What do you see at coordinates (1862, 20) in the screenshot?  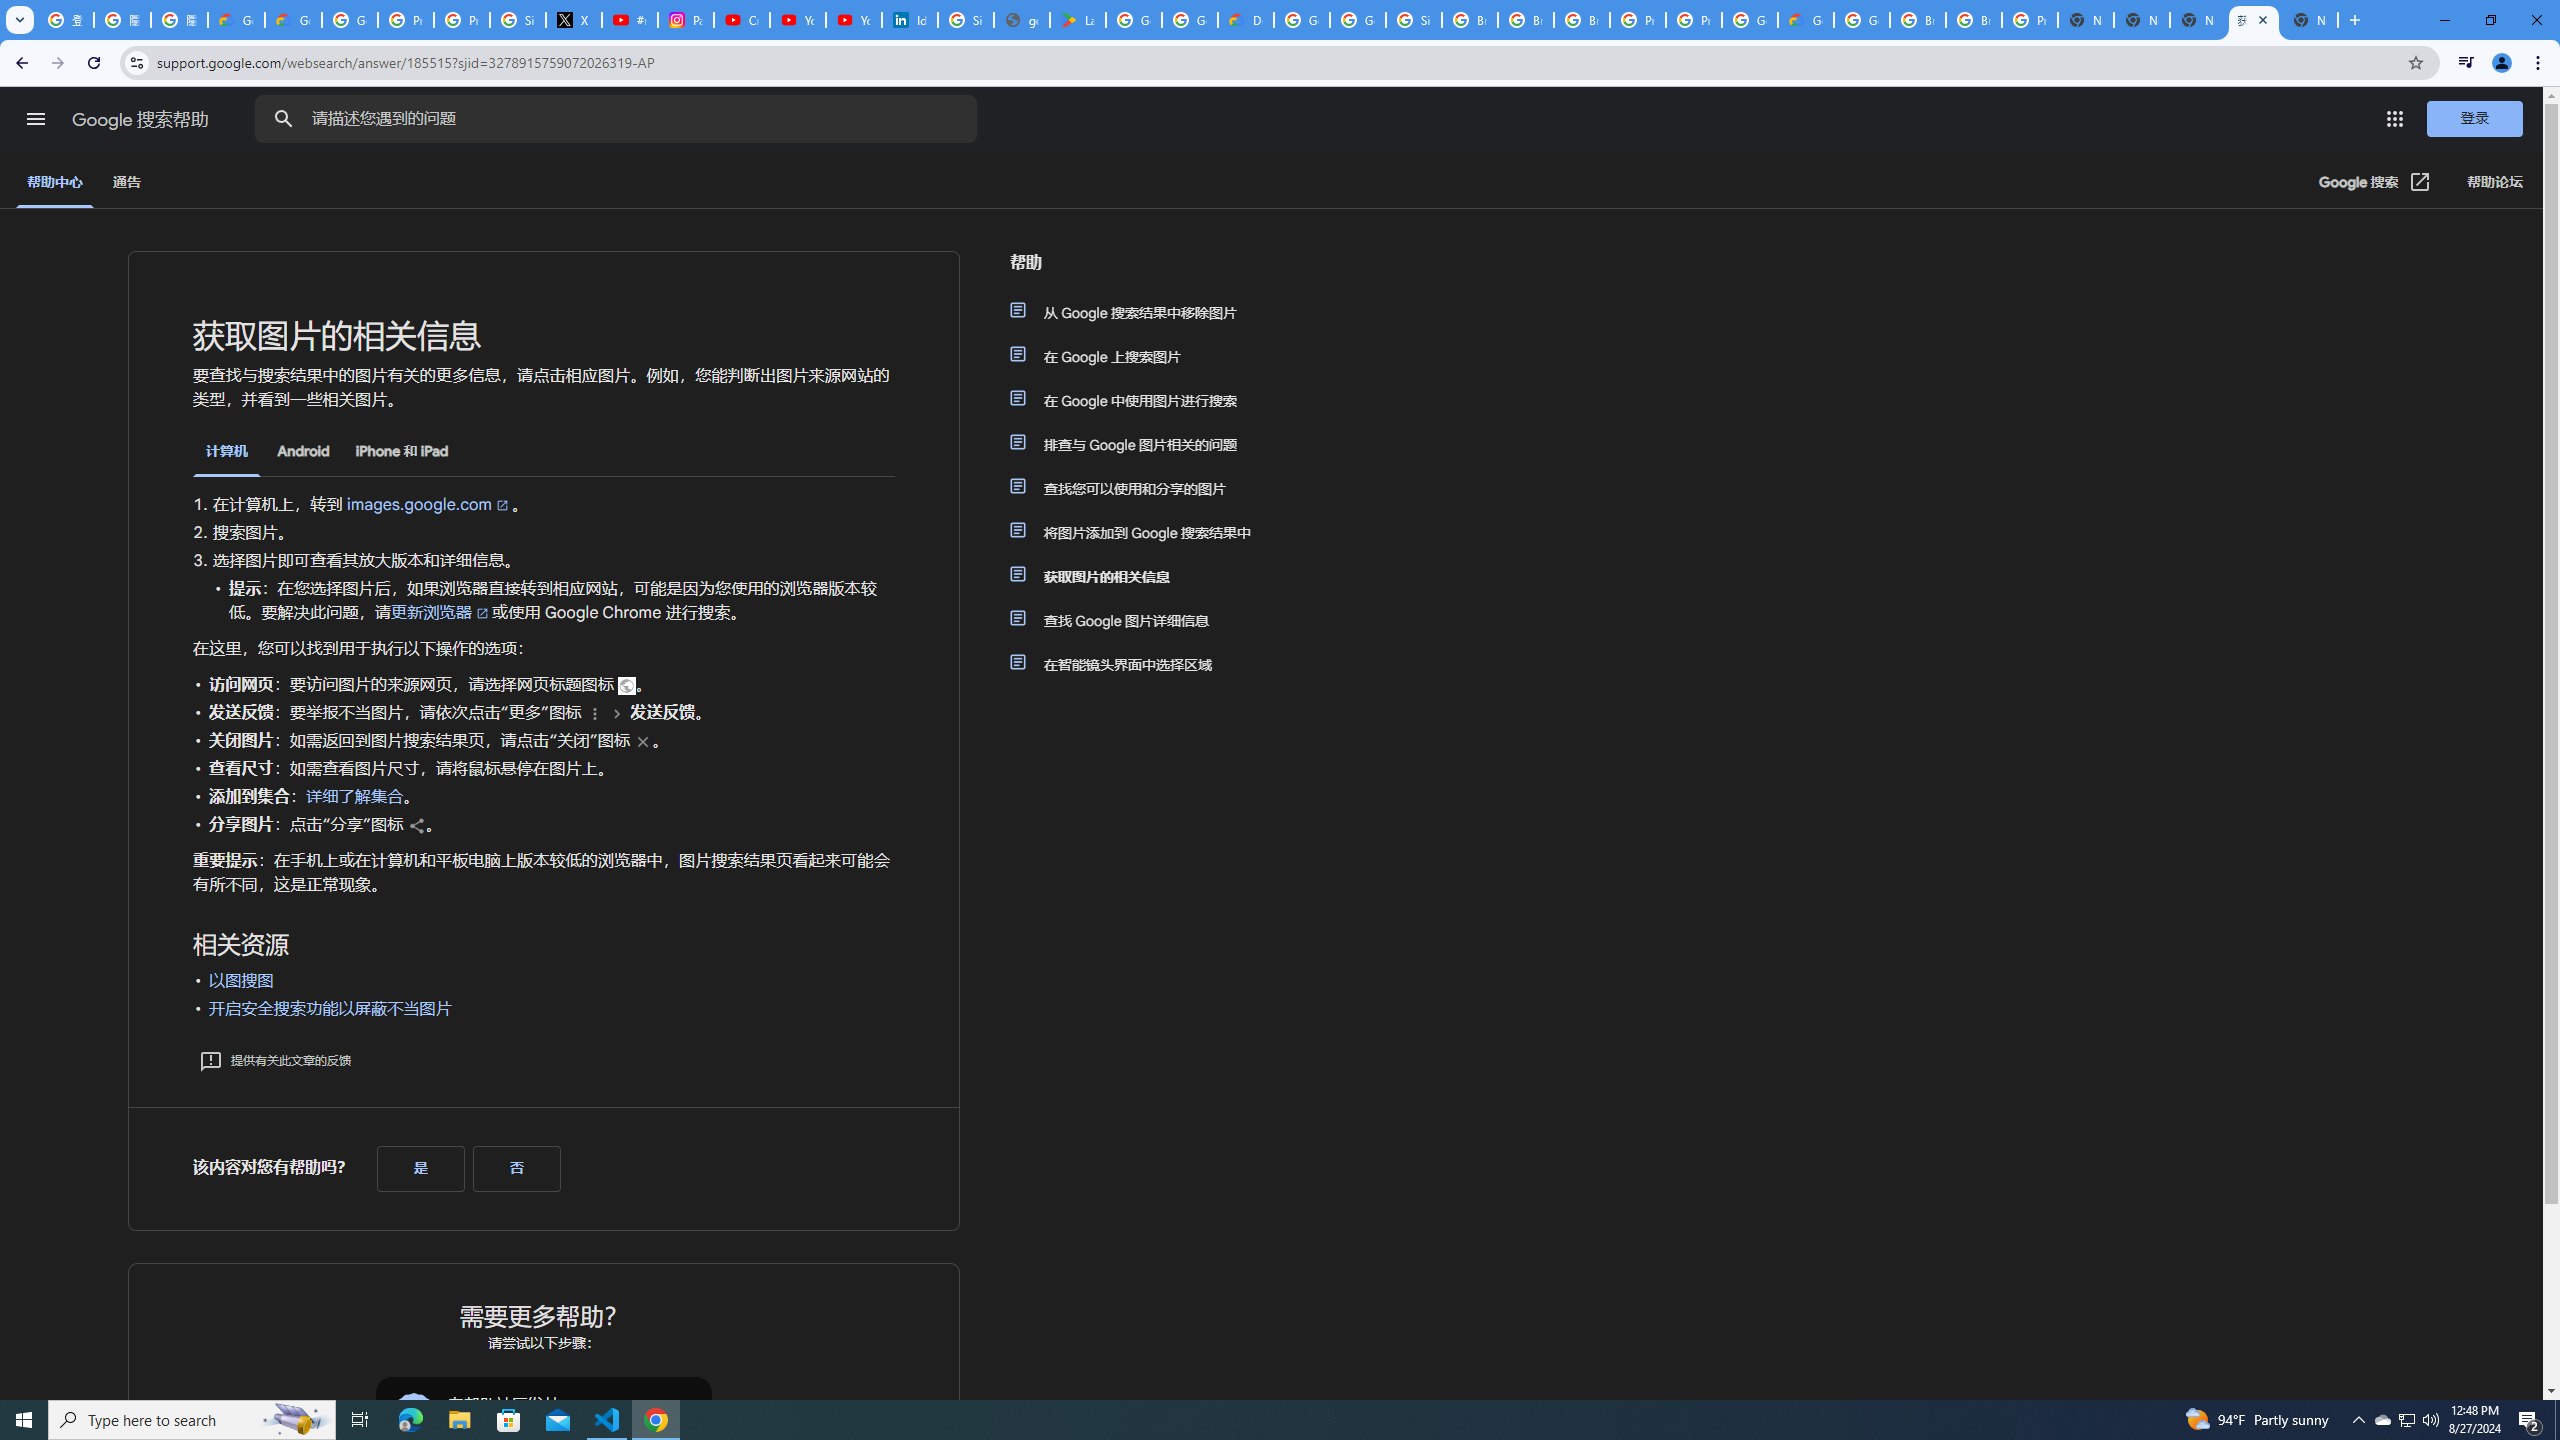 I see `Google Cloud Platform` at bounding box center [1862, 20].